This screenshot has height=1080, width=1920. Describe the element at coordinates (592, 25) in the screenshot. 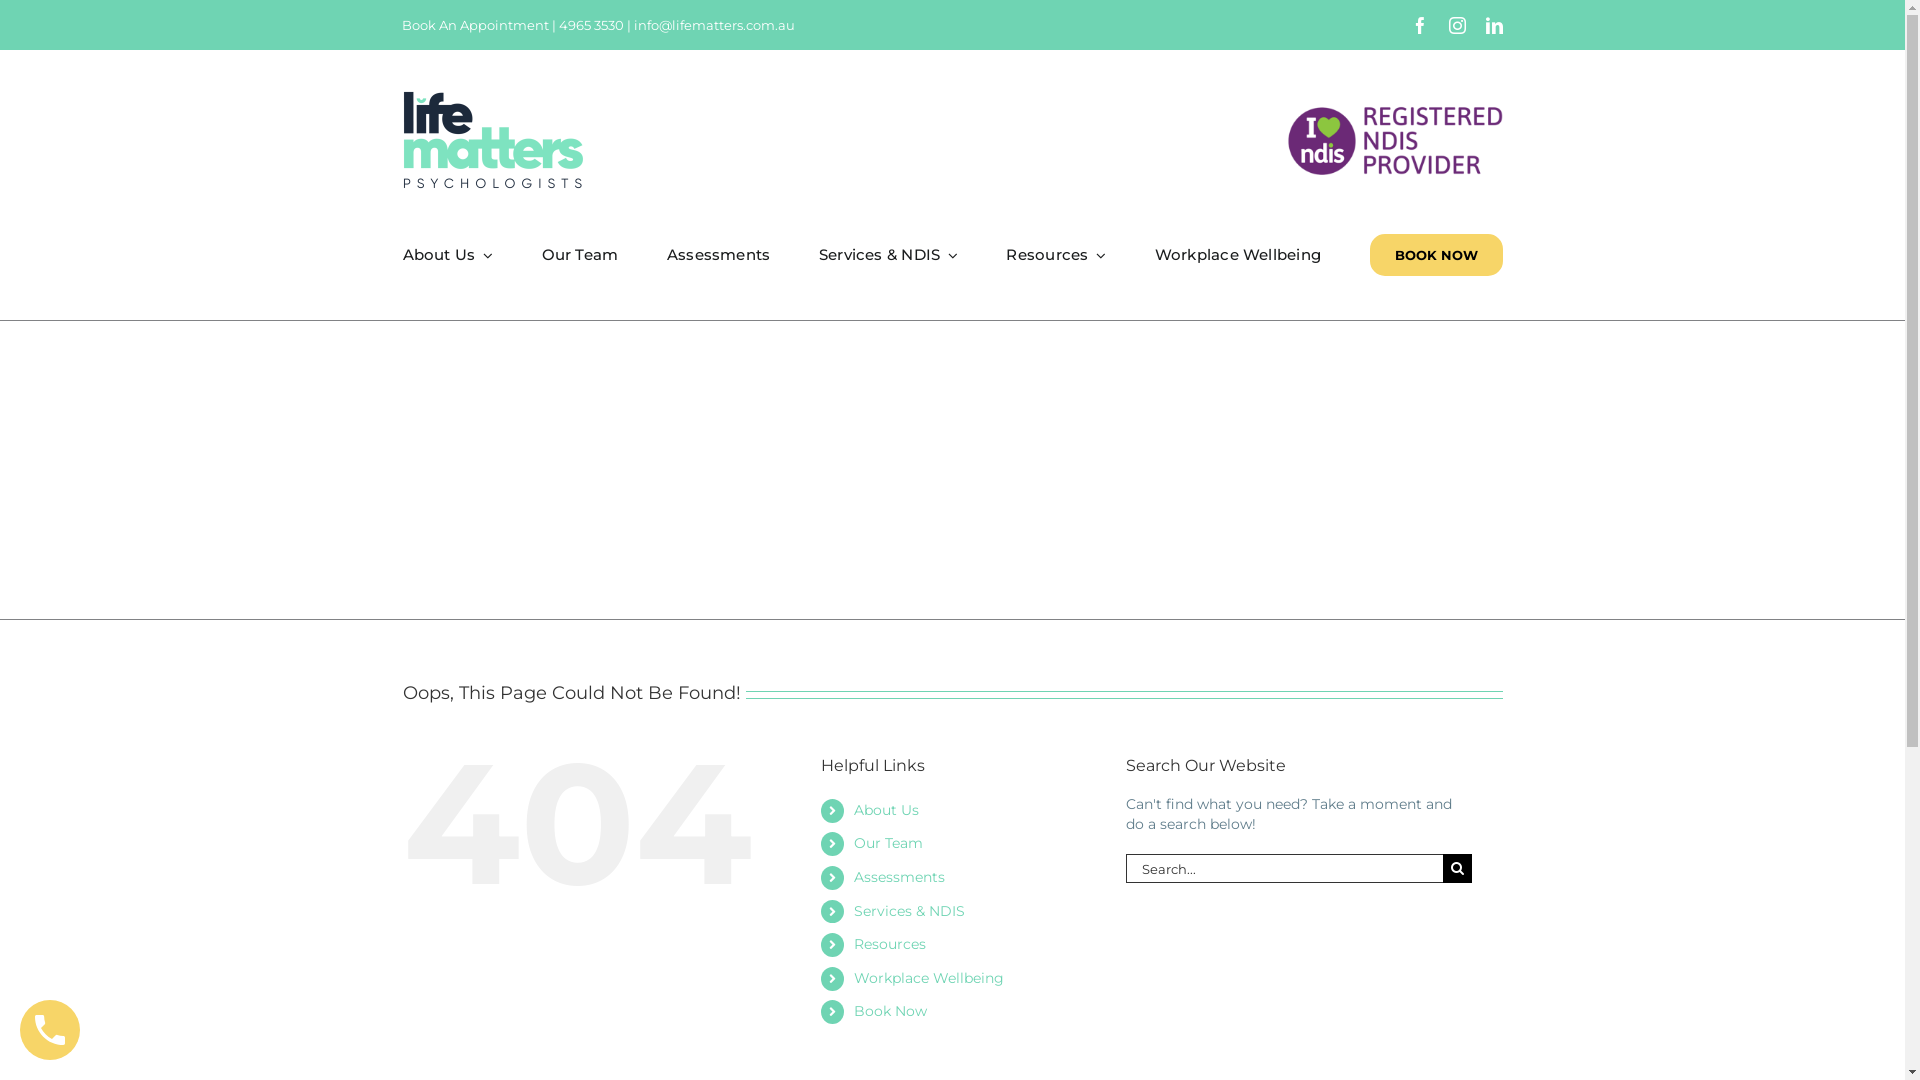

I see `4965 3530` at that location.